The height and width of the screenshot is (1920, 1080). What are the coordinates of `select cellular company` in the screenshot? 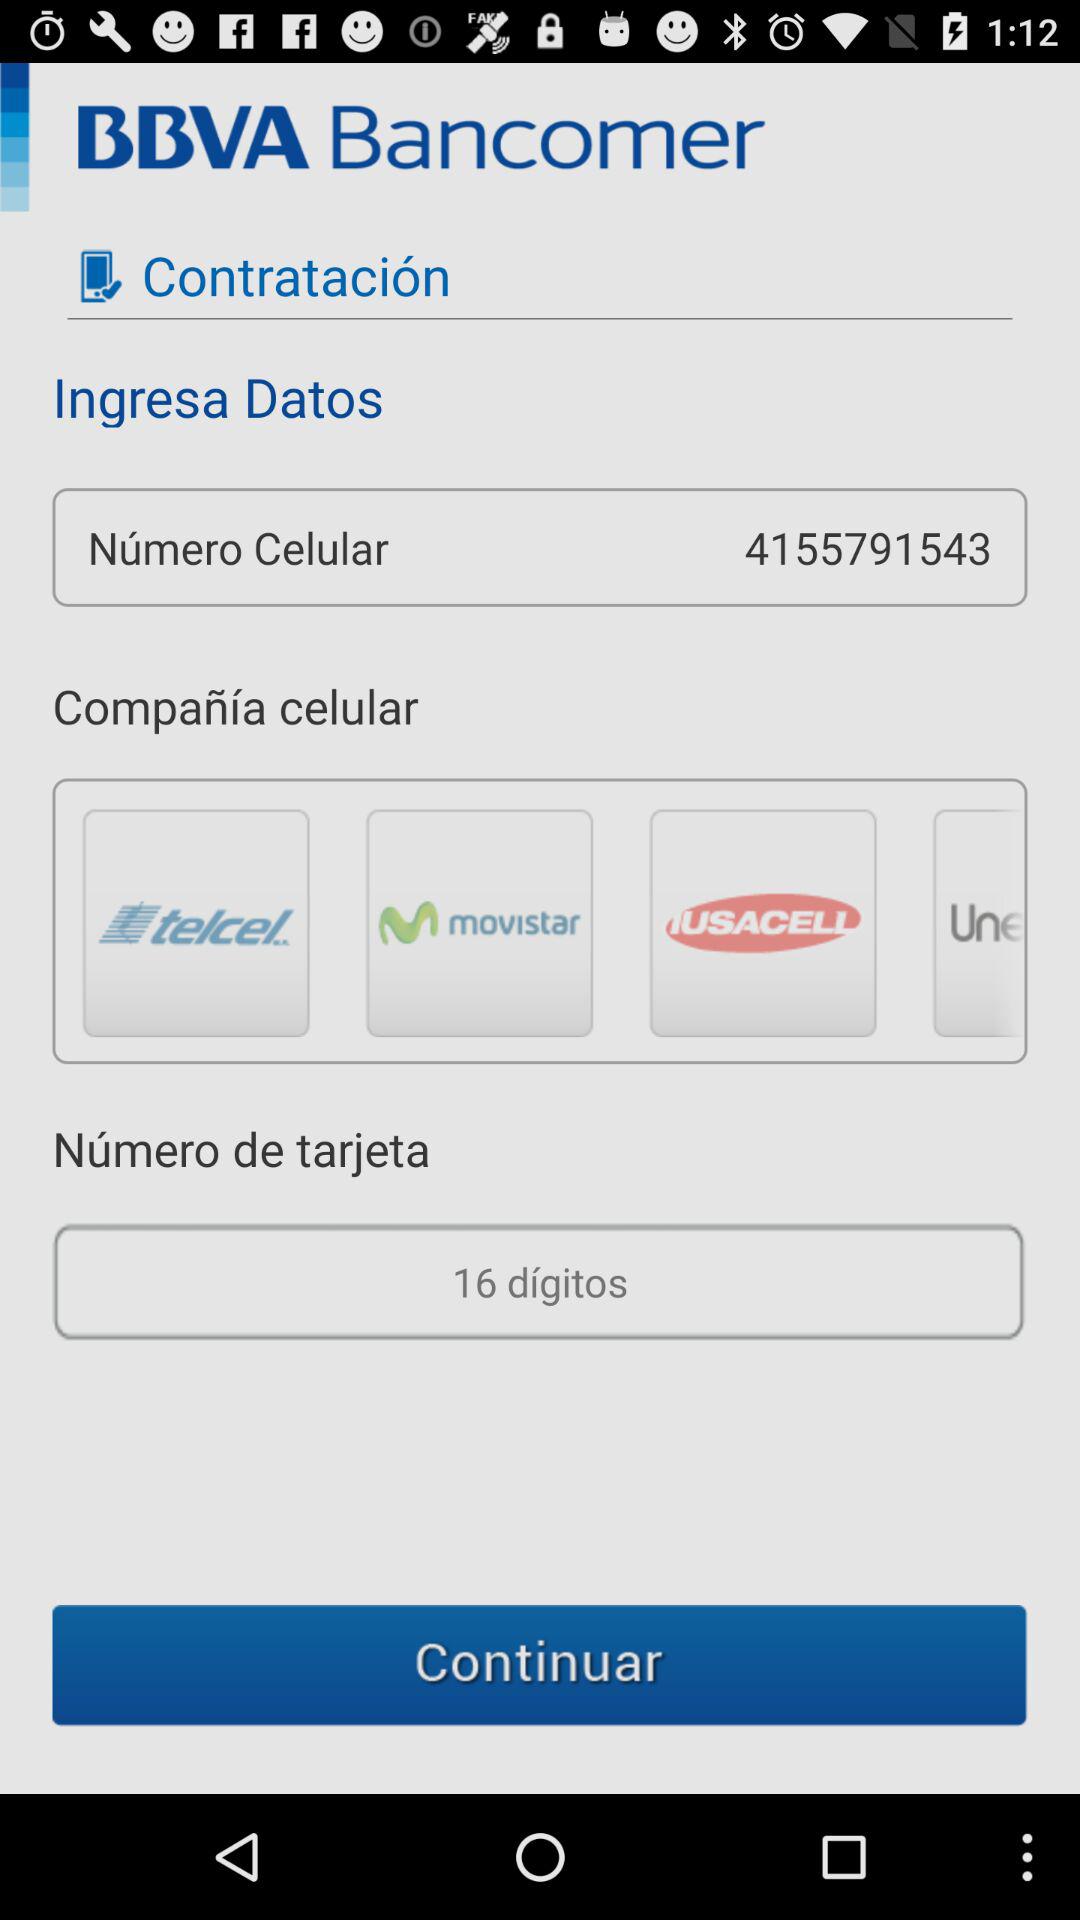 It's located at (480, 922).